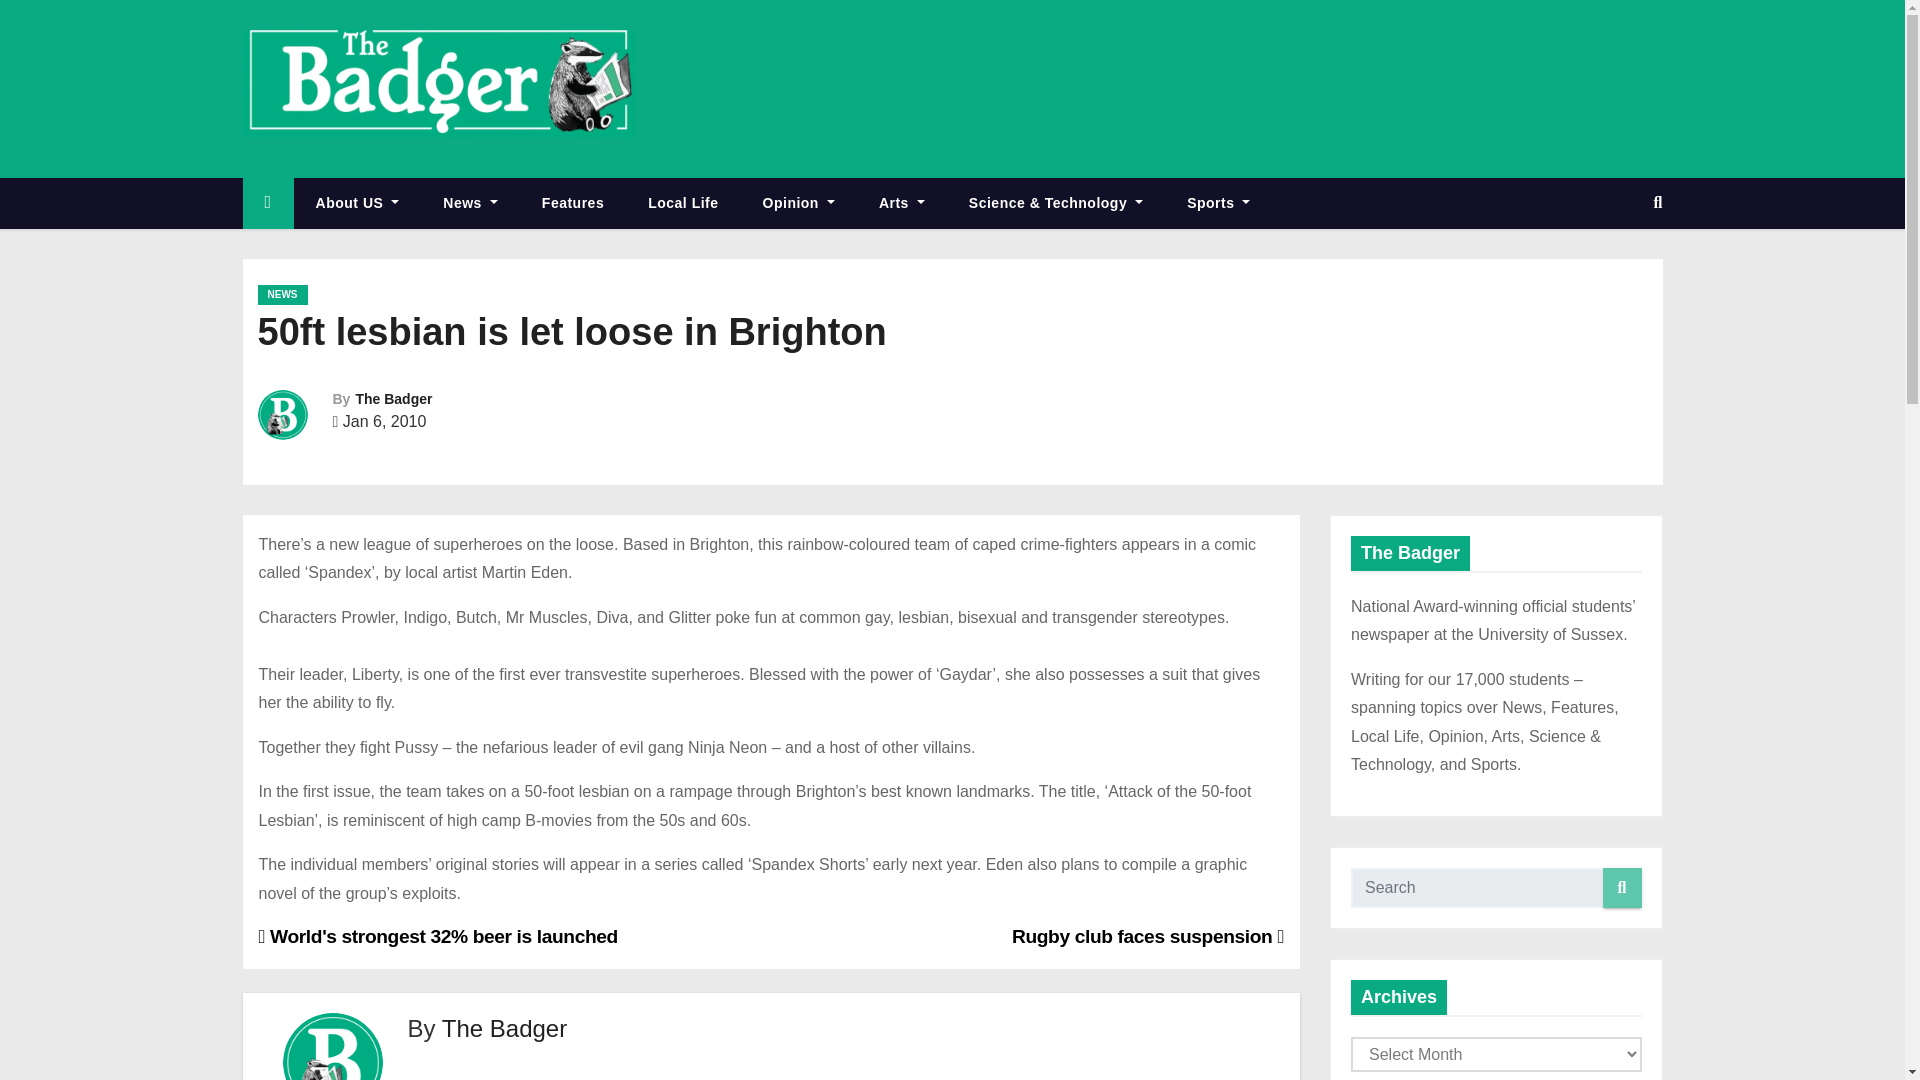 Image resolution: width=1920 pixels, height=1080 pixels. I want to click on The Badger, so click(394, 398).